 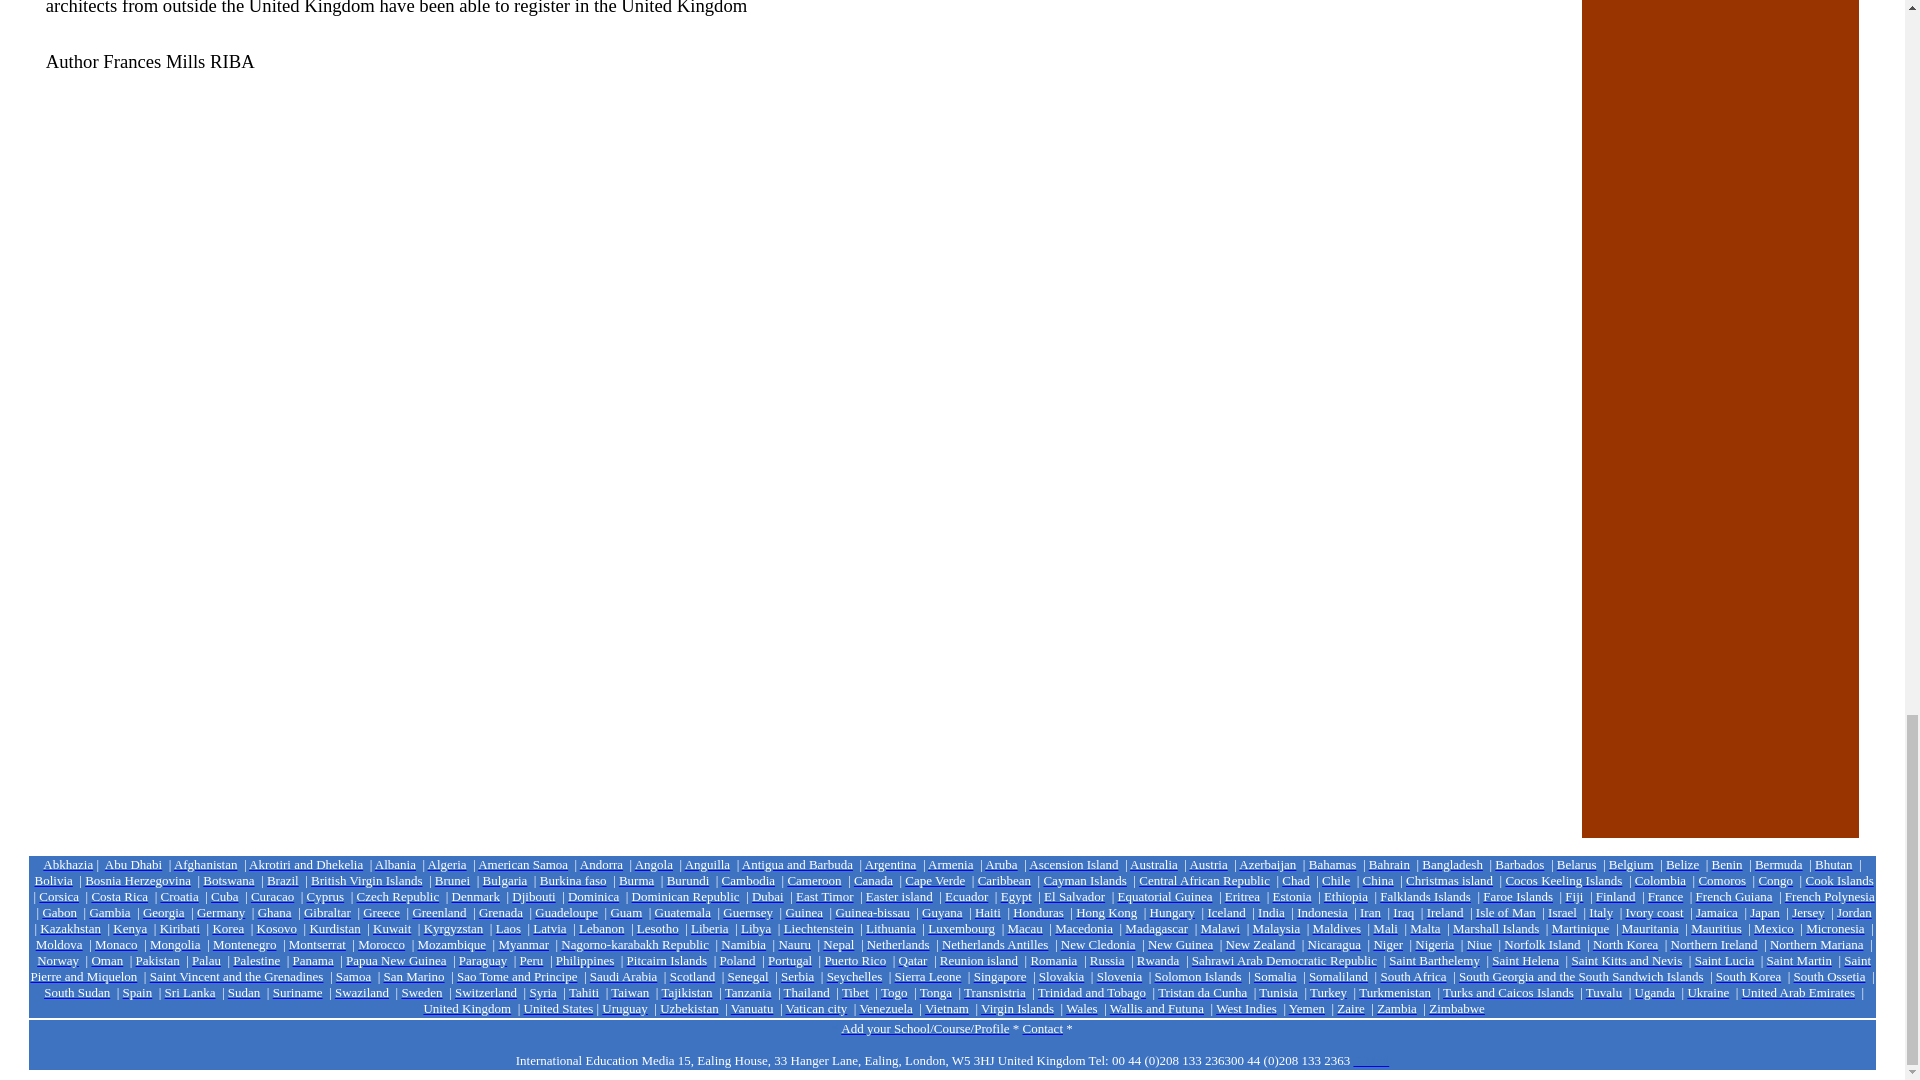 What do you see at coordinates (600, 863) in the screenshot?
I see `Andorra` at bounding box center [600, 863].